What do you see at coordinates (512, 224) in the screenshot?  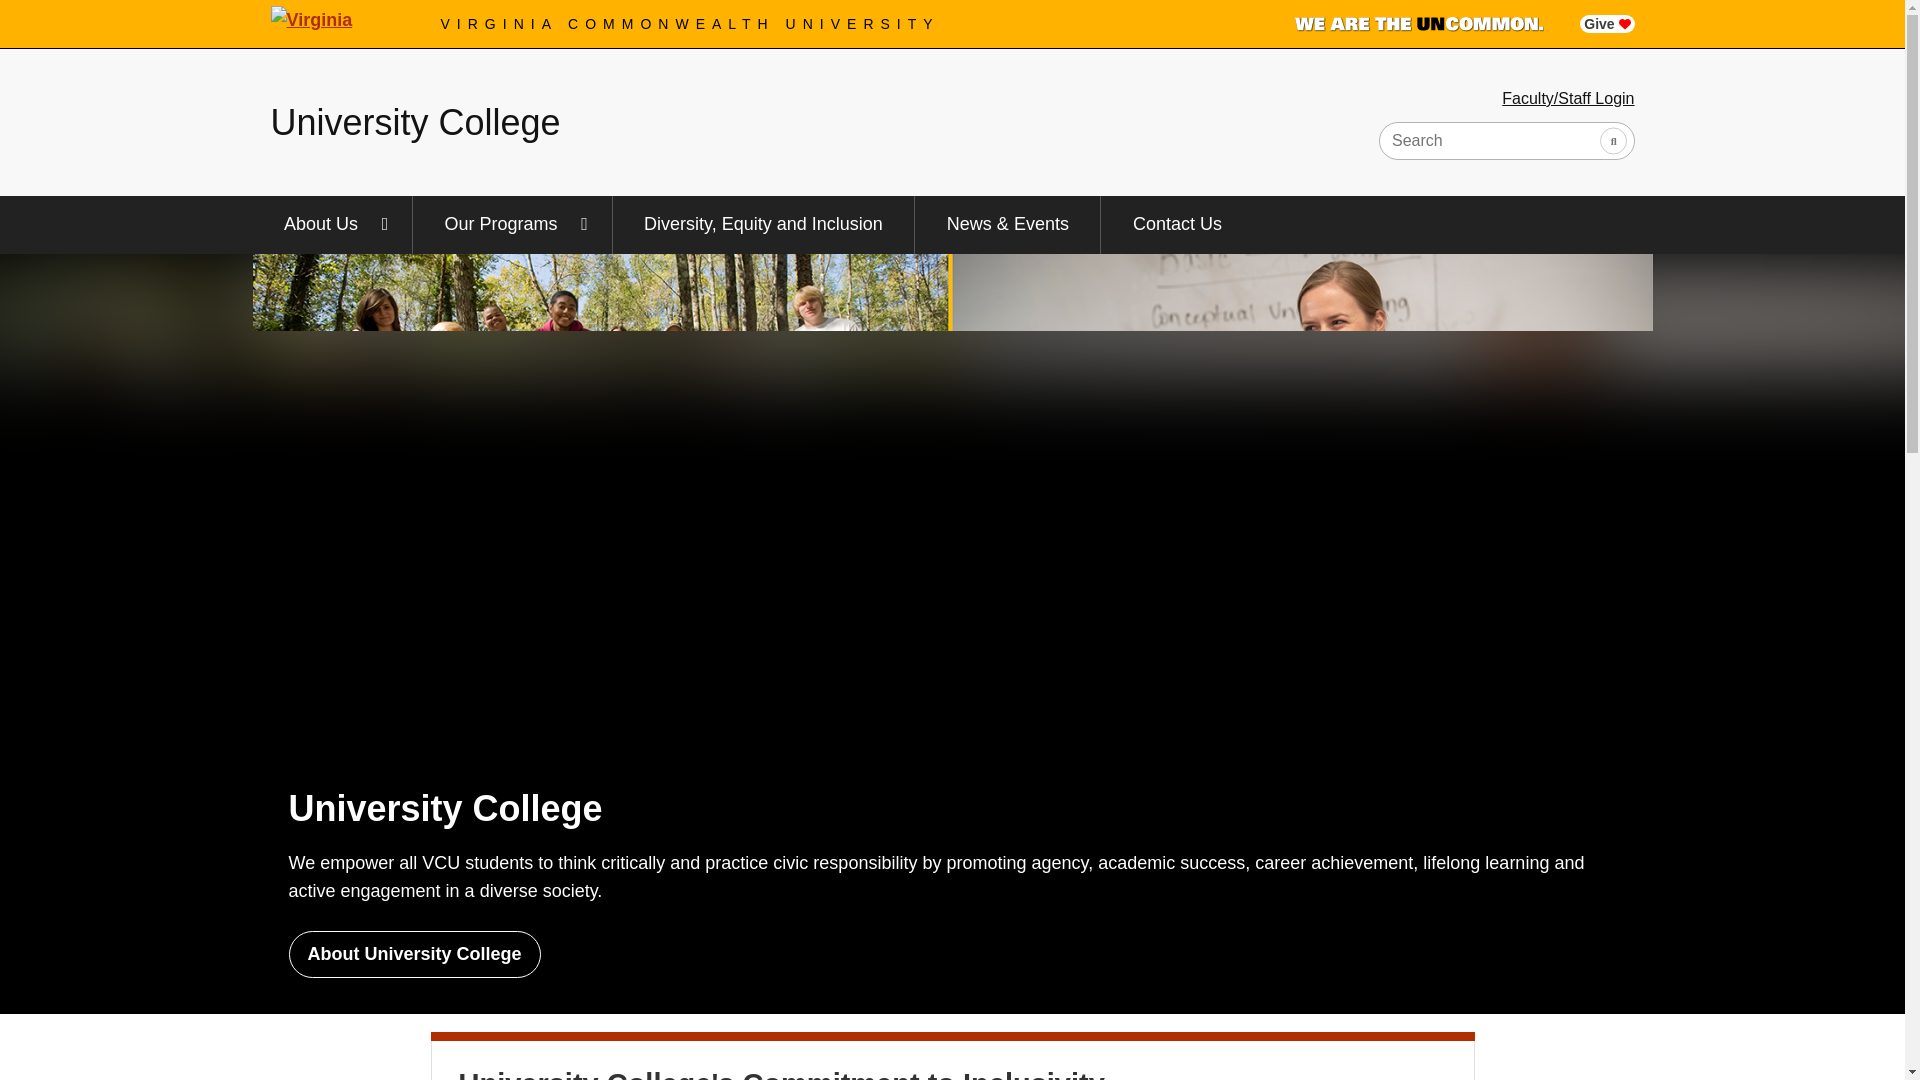 I see `Our Programs` at bounding box center [512, 224].